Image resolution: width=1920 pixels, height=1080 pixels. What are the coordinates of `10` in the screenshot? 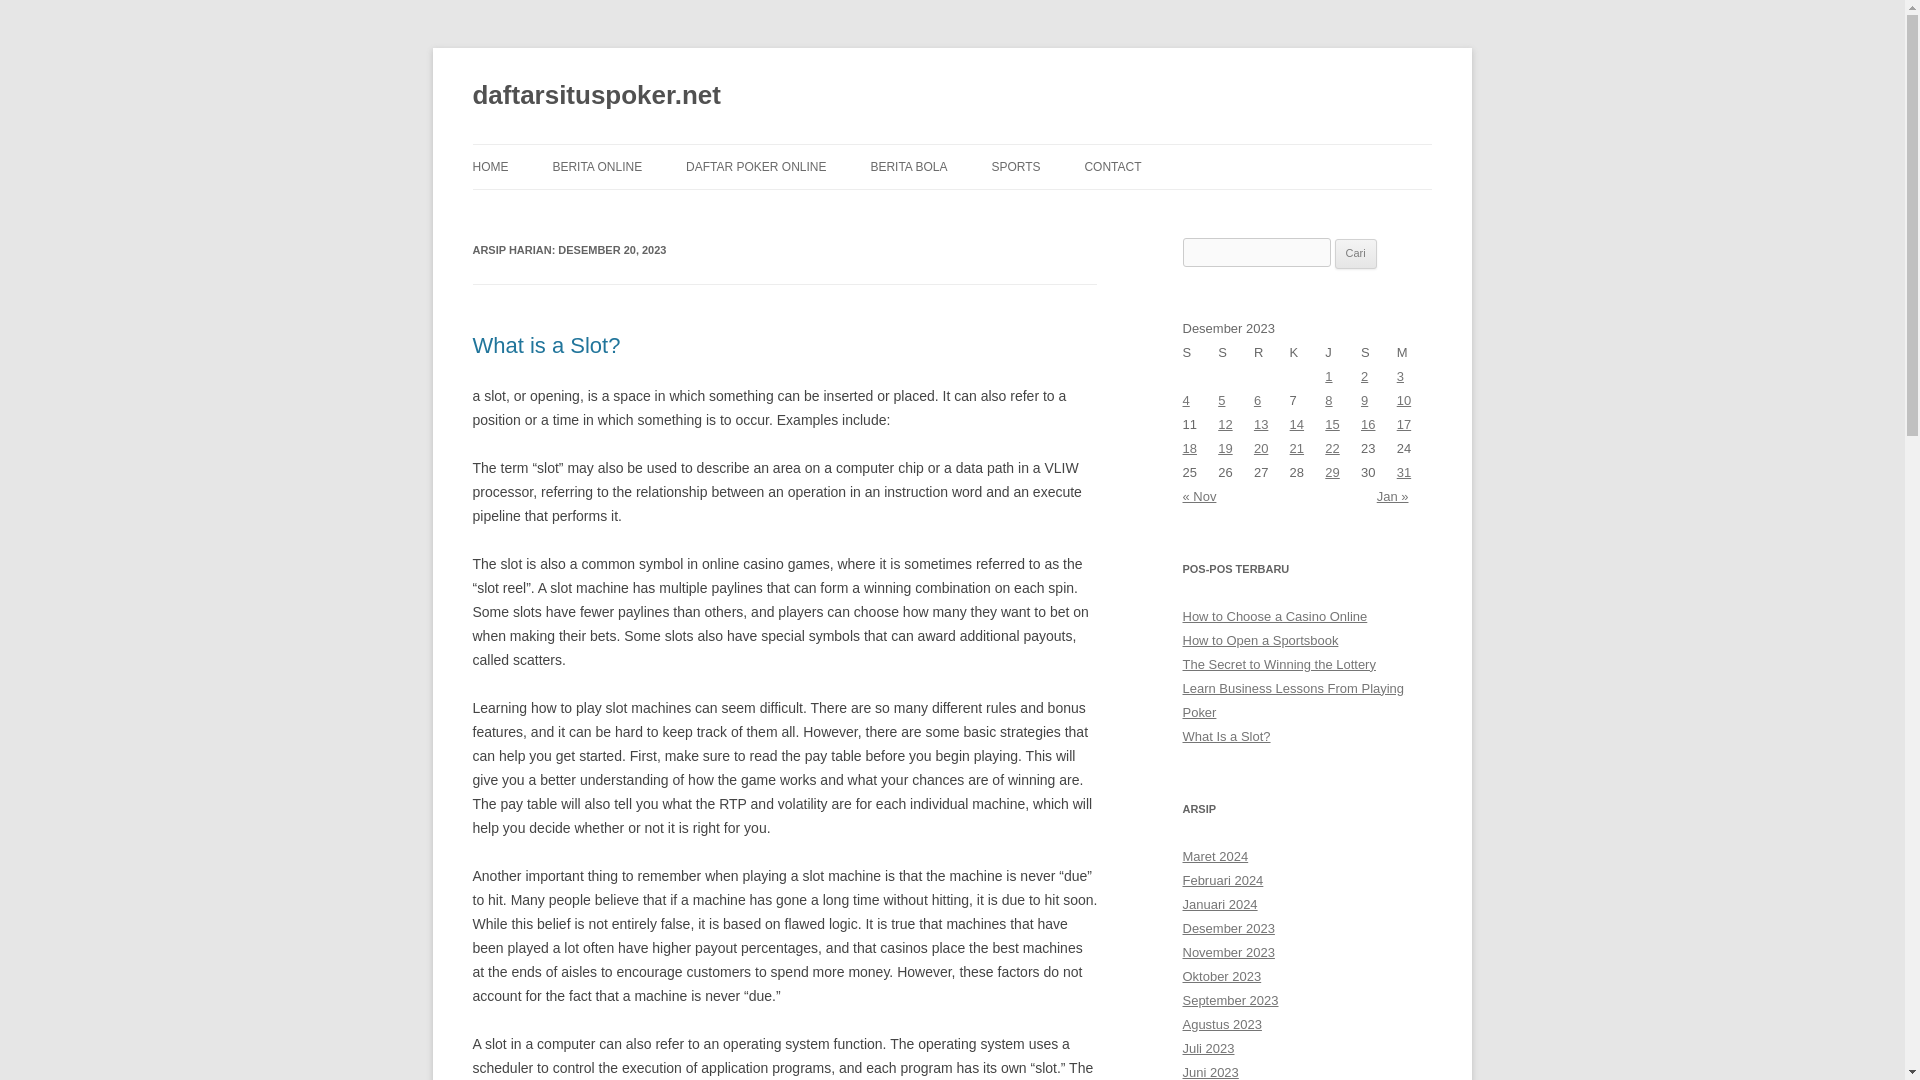 It's located at (1404, 400).